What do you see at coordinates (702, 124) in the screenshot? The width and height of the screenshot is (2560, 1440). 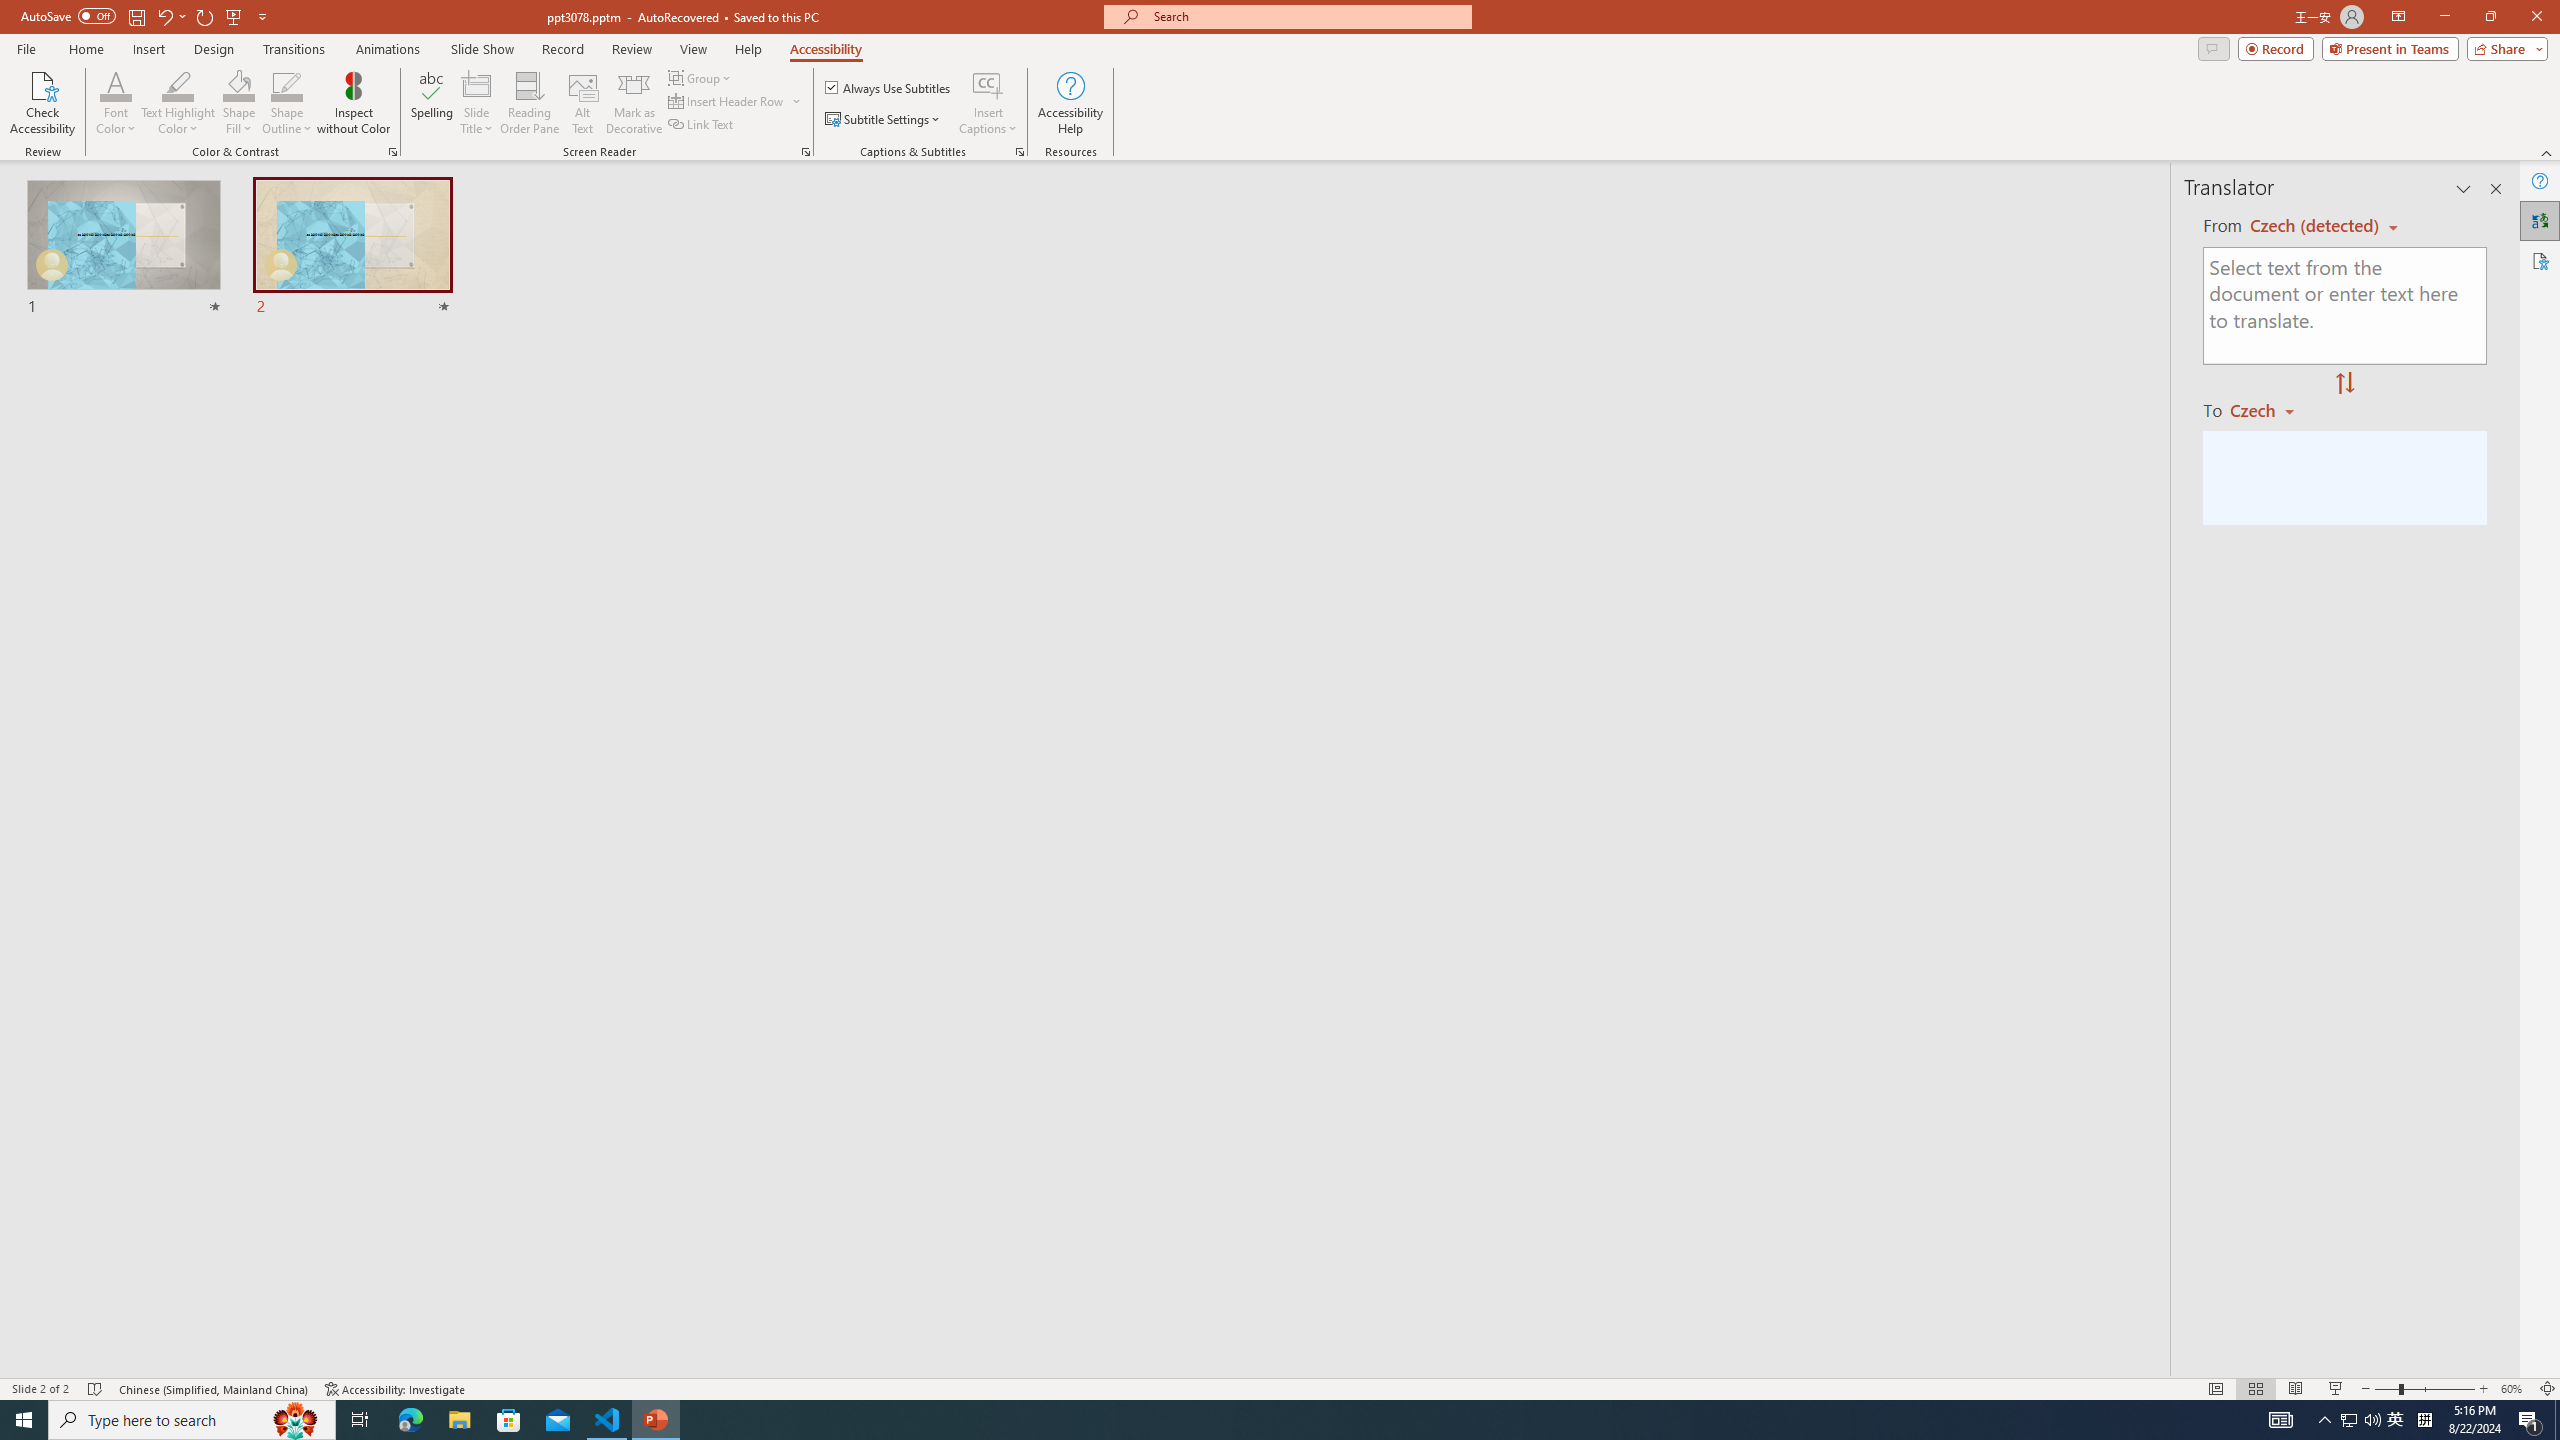 I see `Link Text` at bounding box center [702, 124].